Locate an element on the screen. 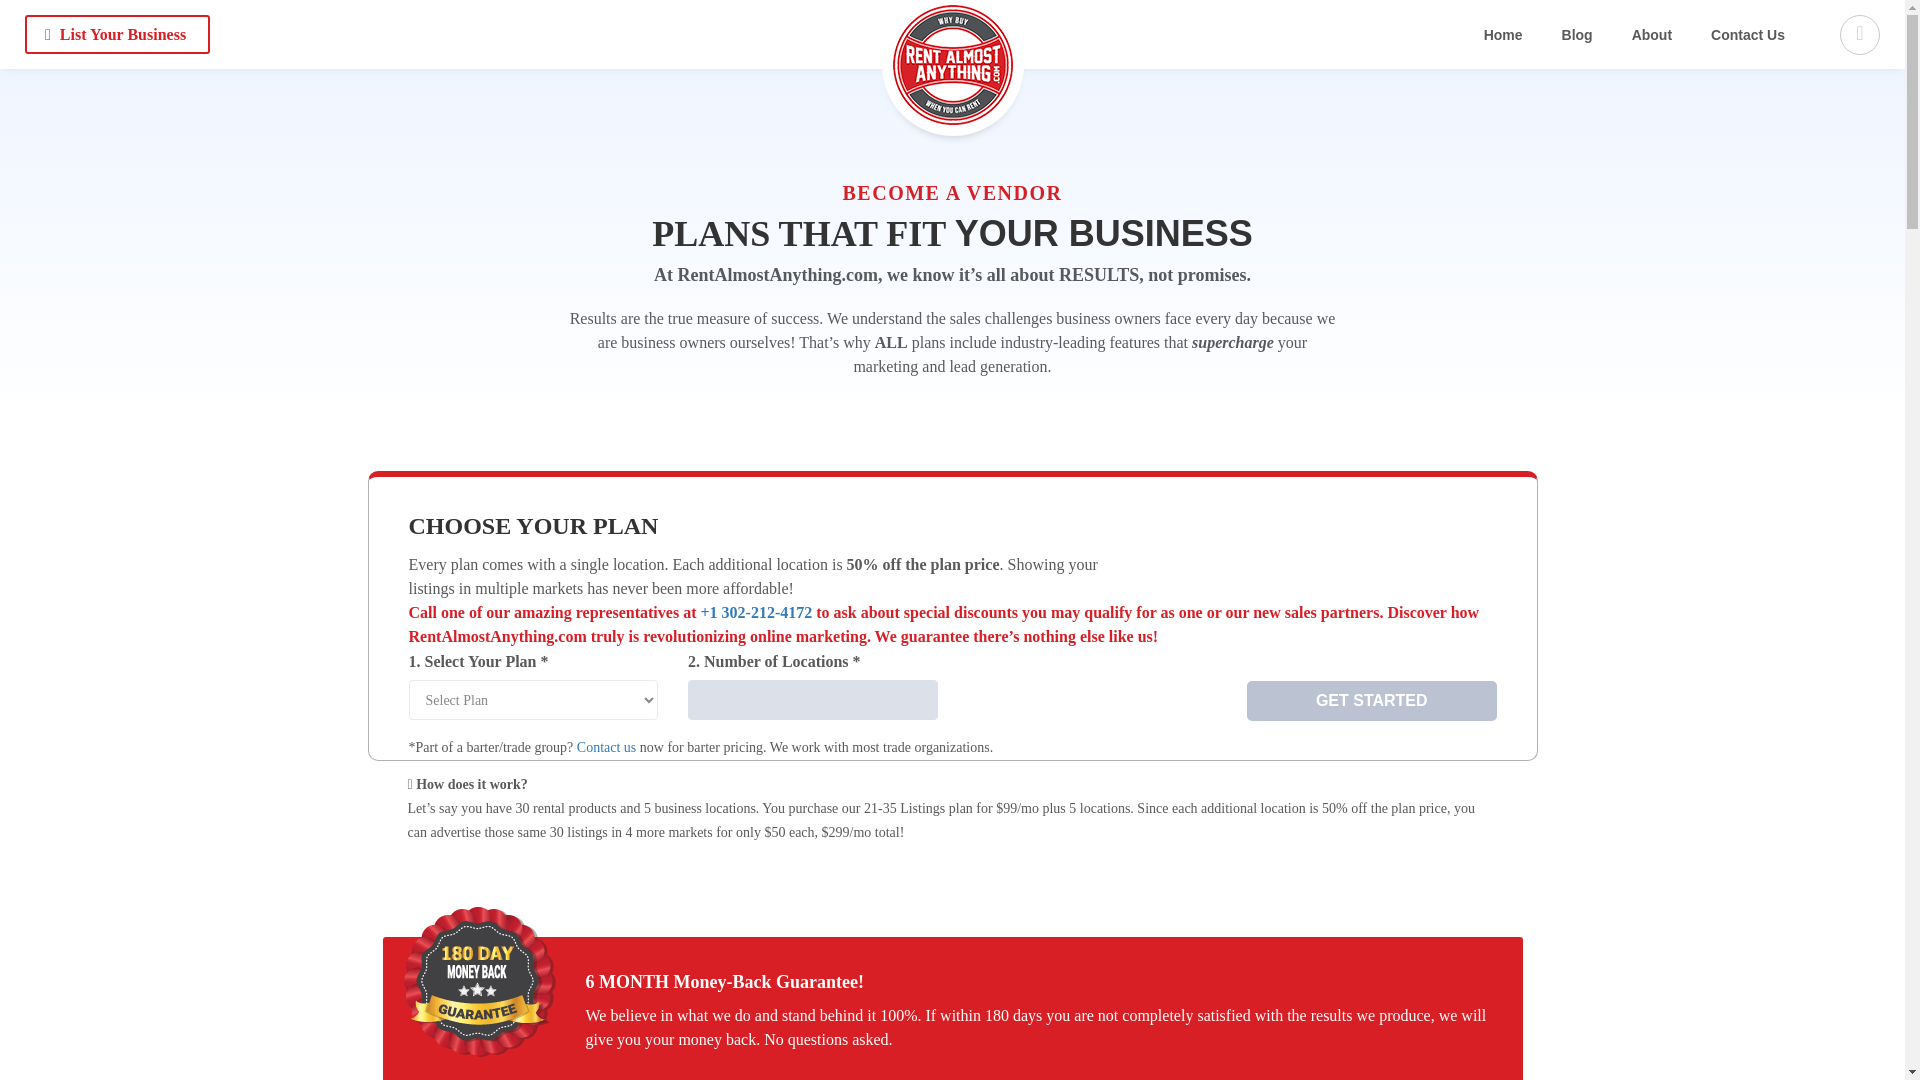 The image size is (1920, 1080). Get Started is located at coordinates (1372, 701).